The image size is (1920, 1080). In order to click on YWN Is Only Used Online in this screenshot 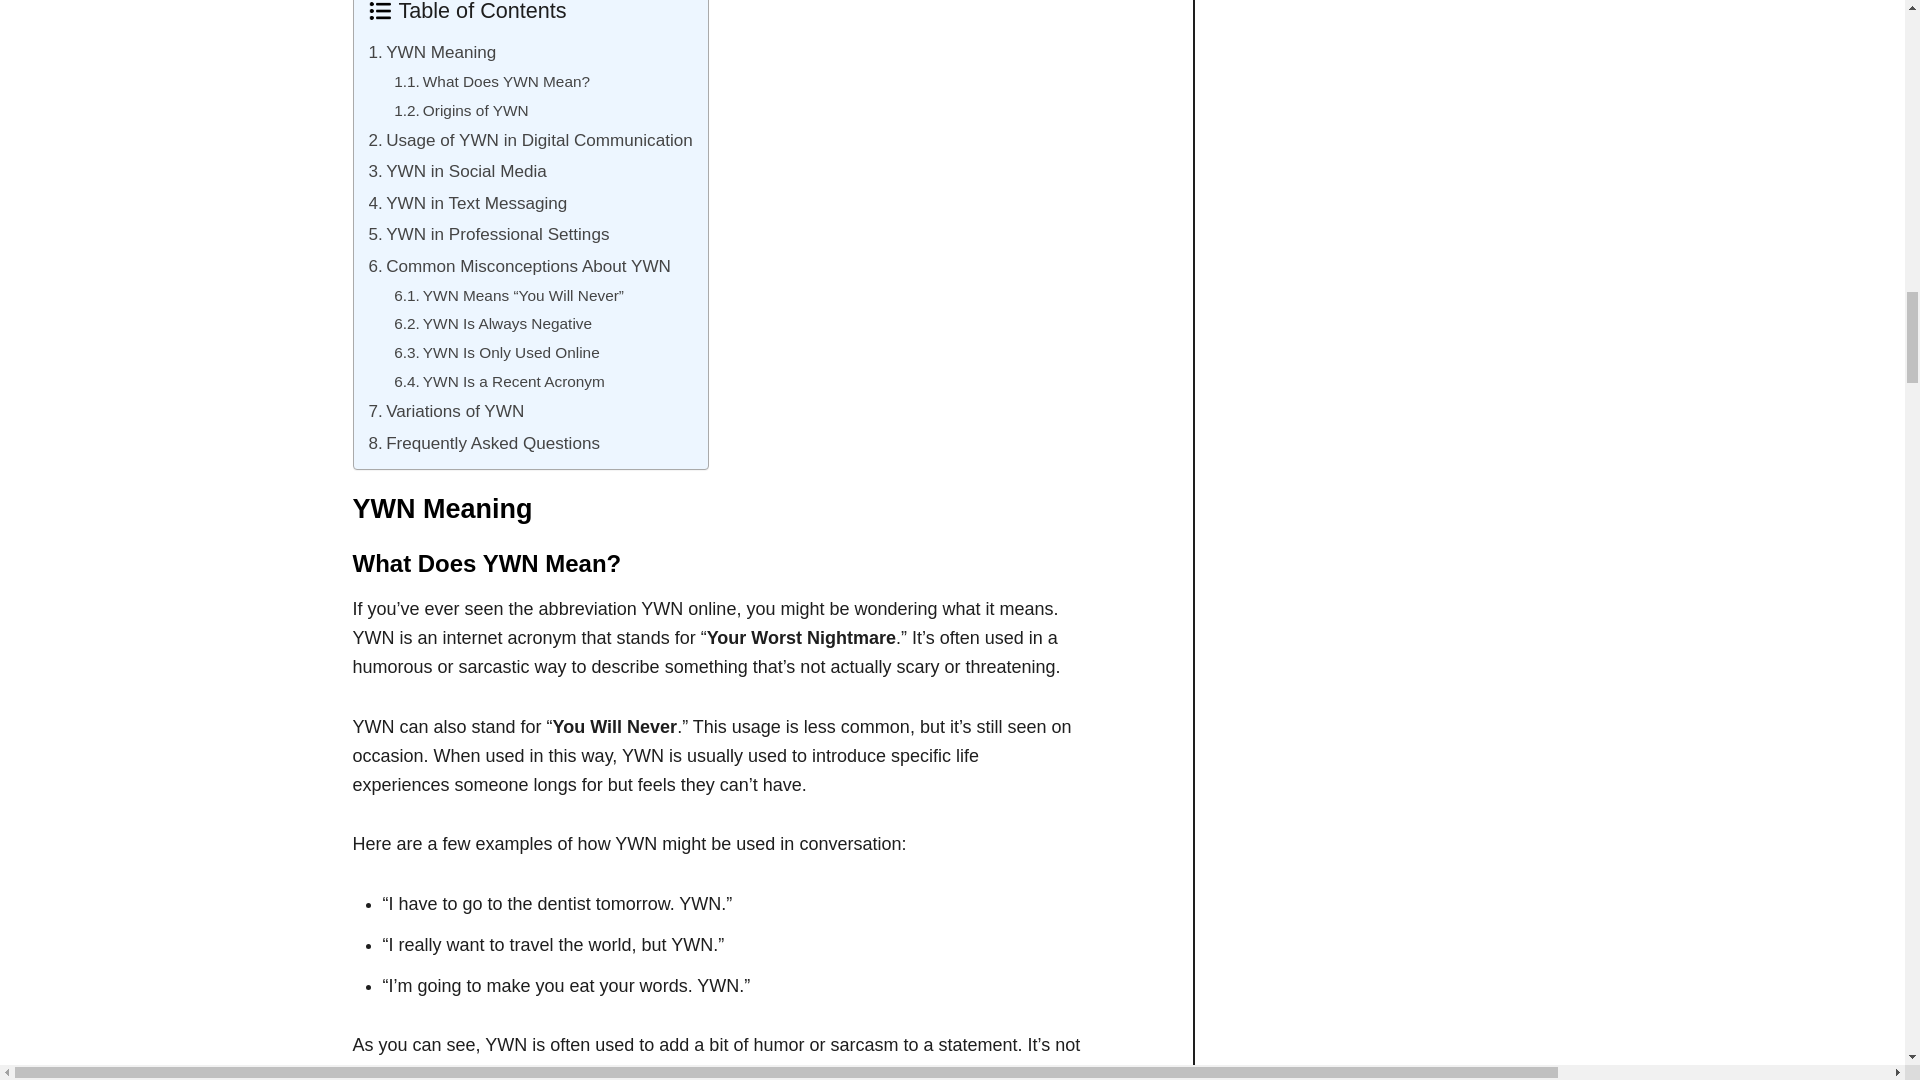, I will do `click(496, 354)`.